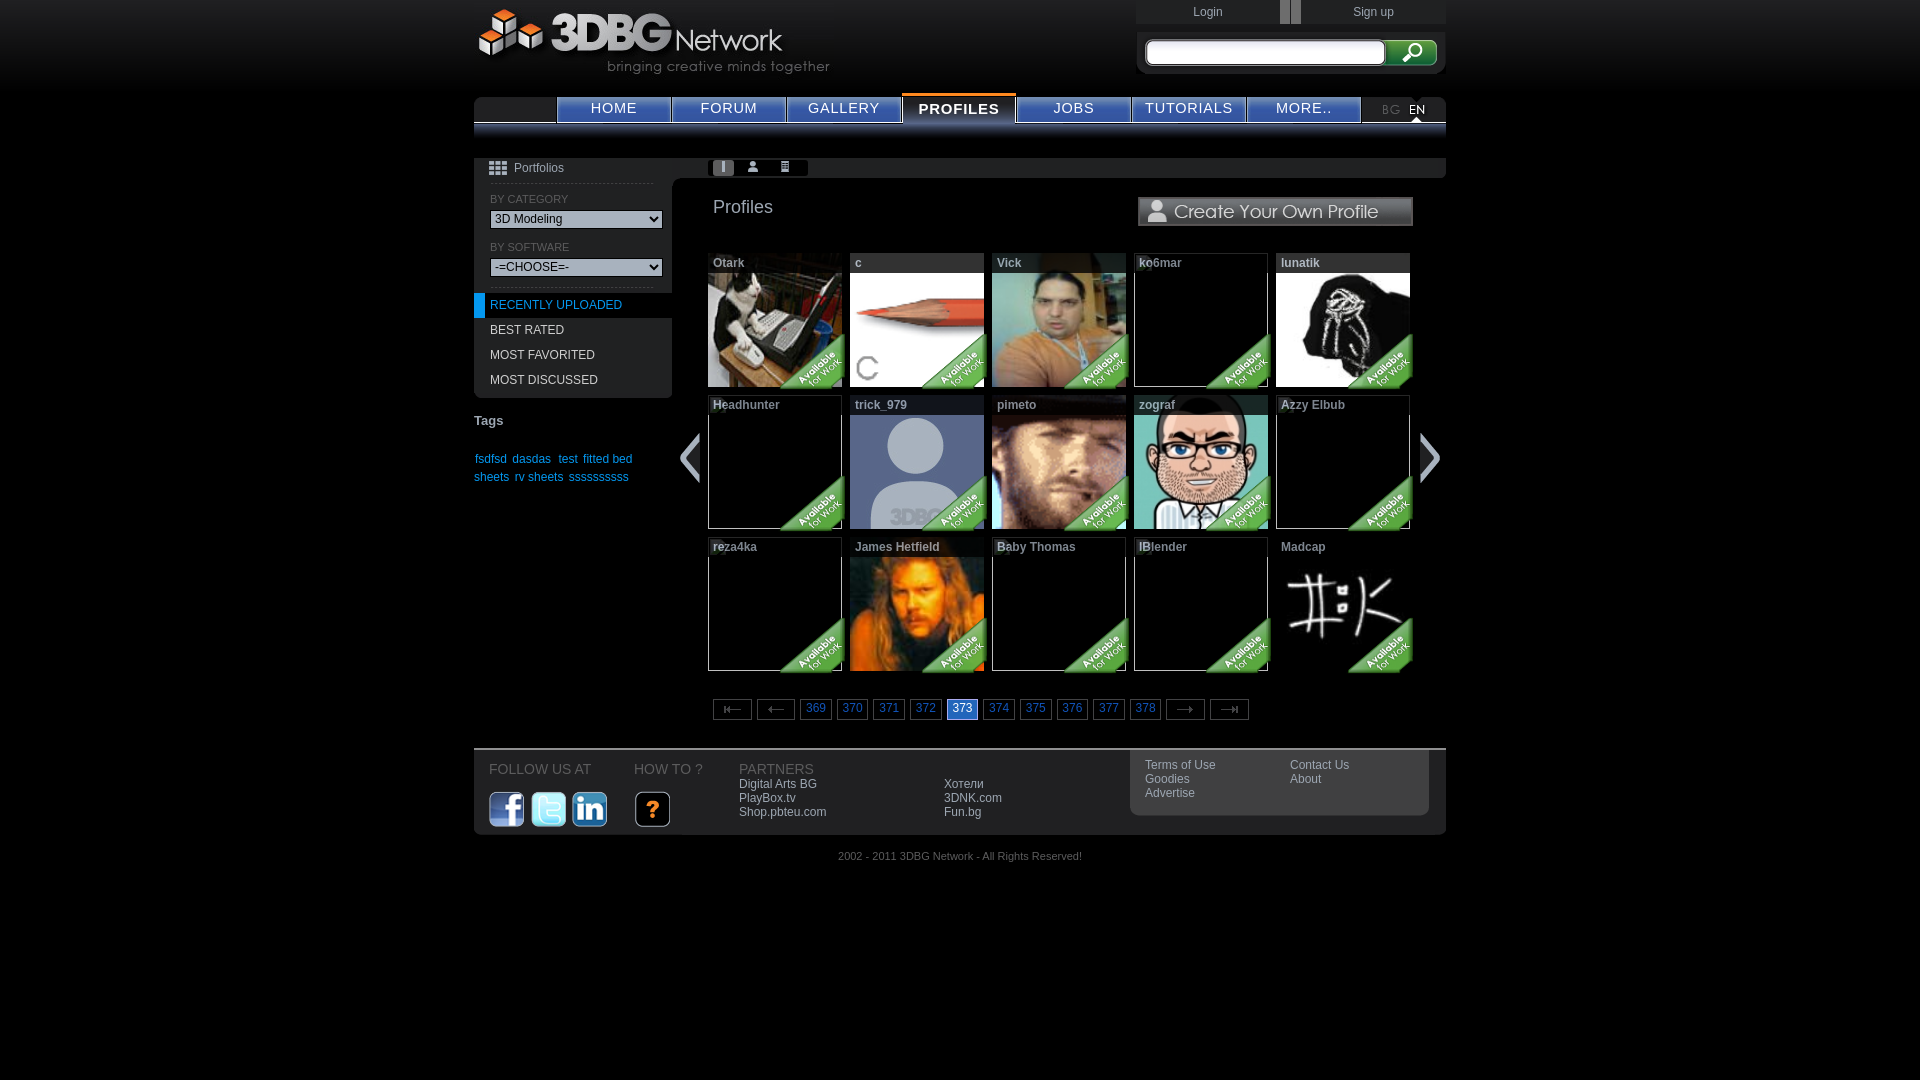 The height and width of the screenshot is (1080, 1920). What do you see at coordinates (778, 784) in the screenshot?
I see `Digital Arts BG` at bounding box center [778, 784].